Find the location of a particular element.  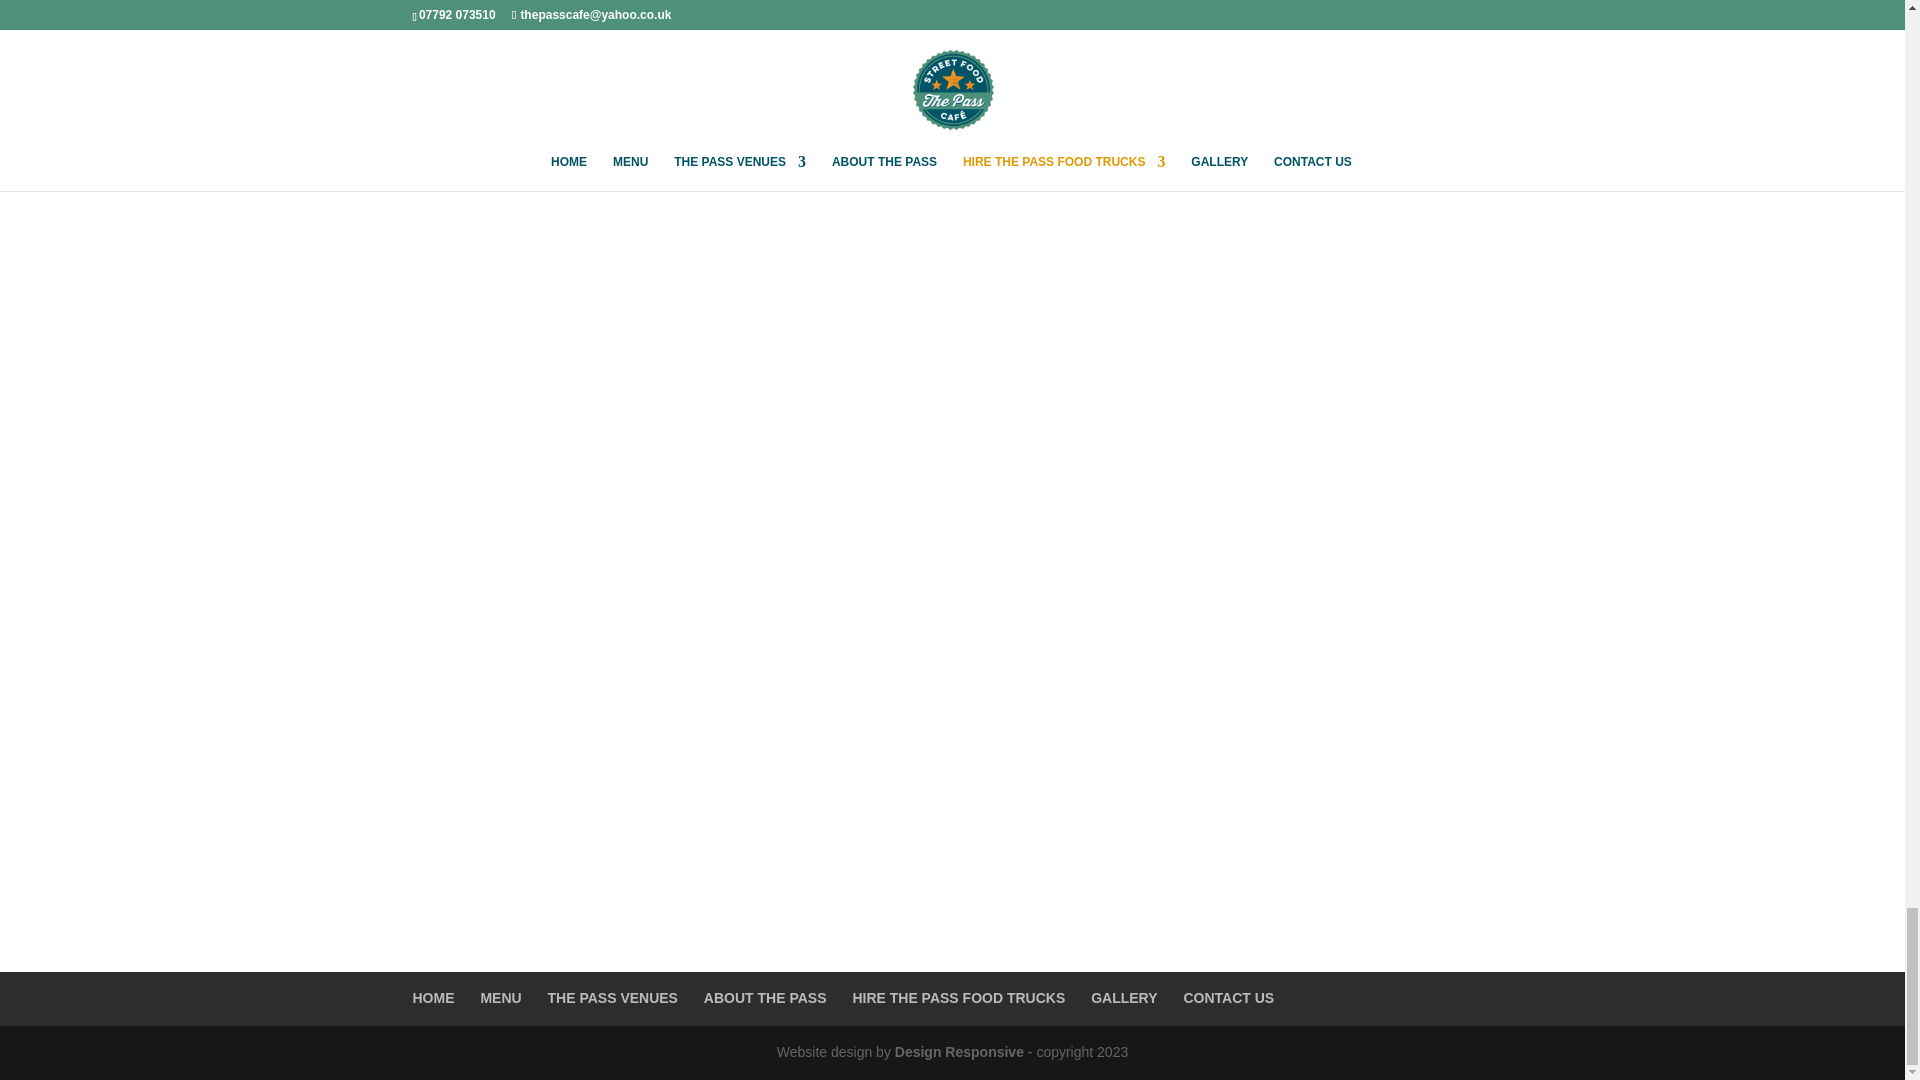

Design Responsive is located at coordinates (958, 1052).